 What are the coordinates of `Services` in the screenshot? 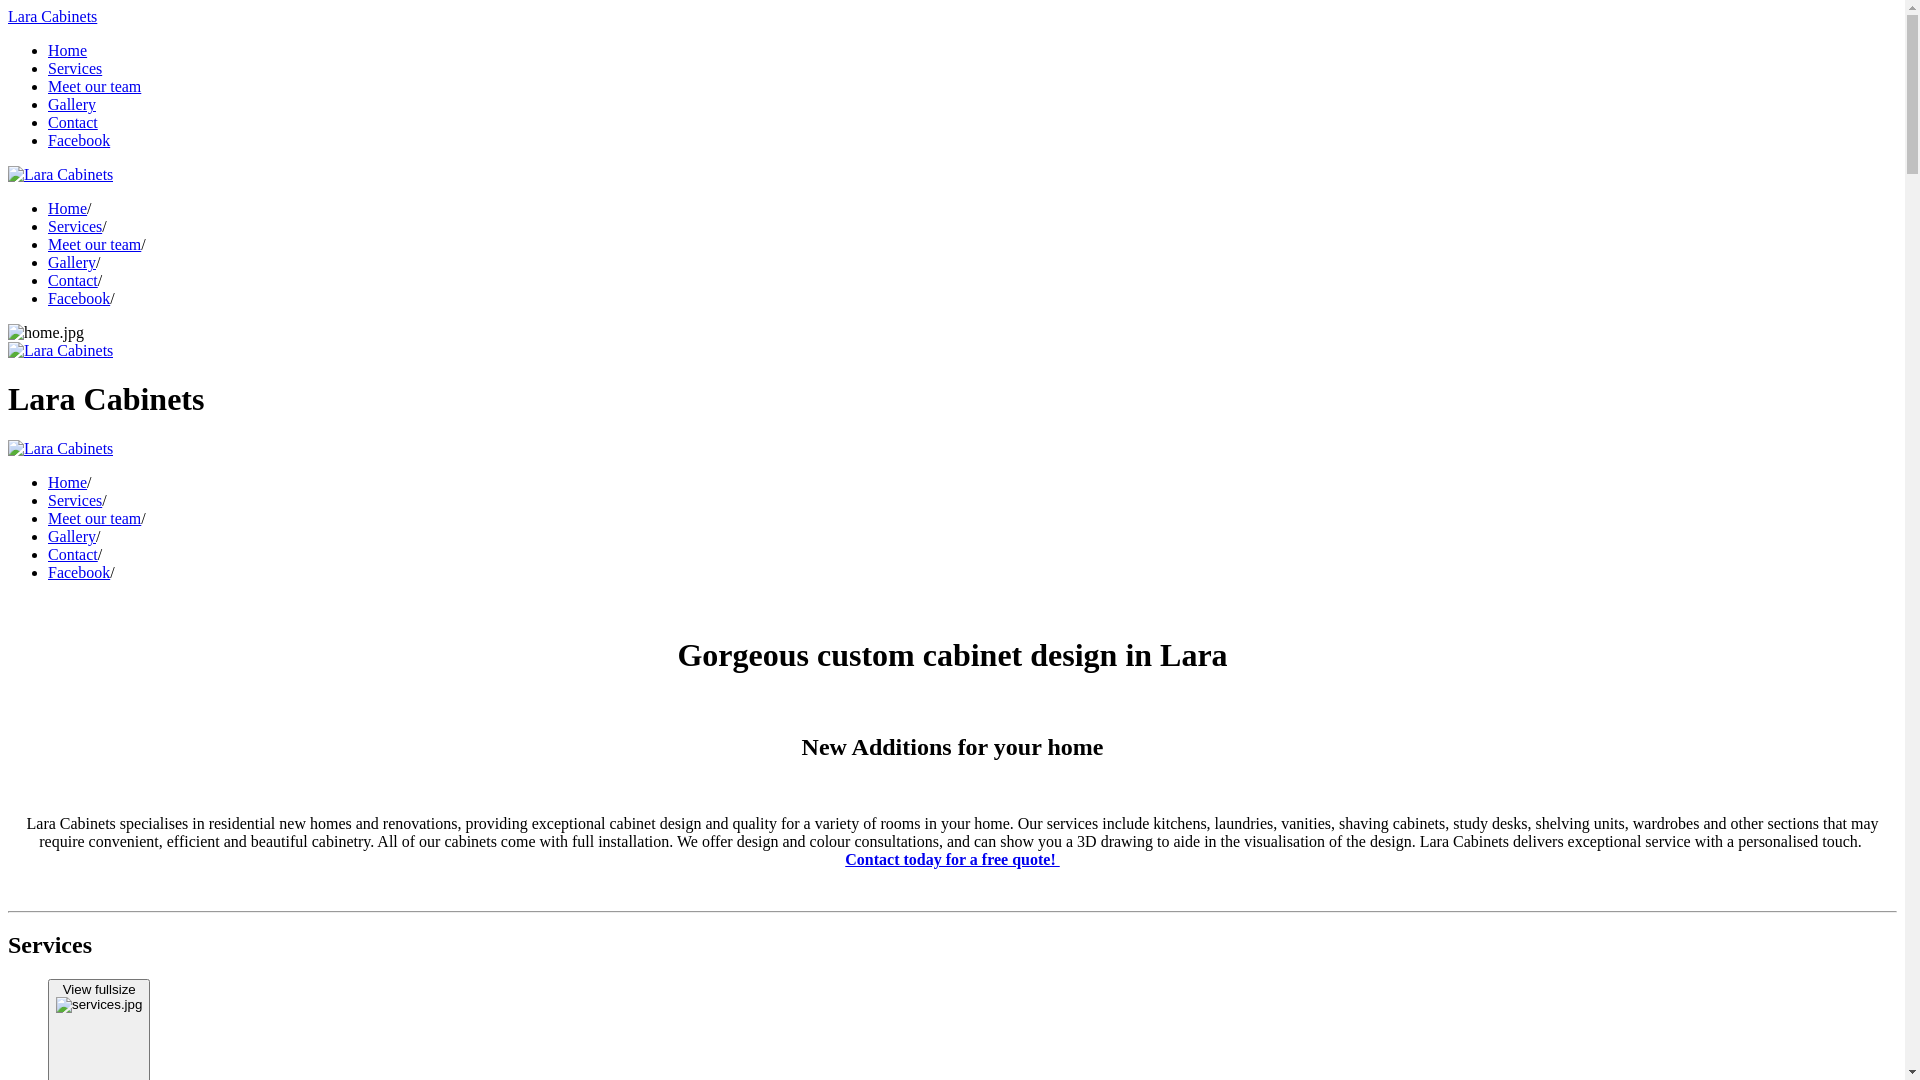 It's located at (75, 500).